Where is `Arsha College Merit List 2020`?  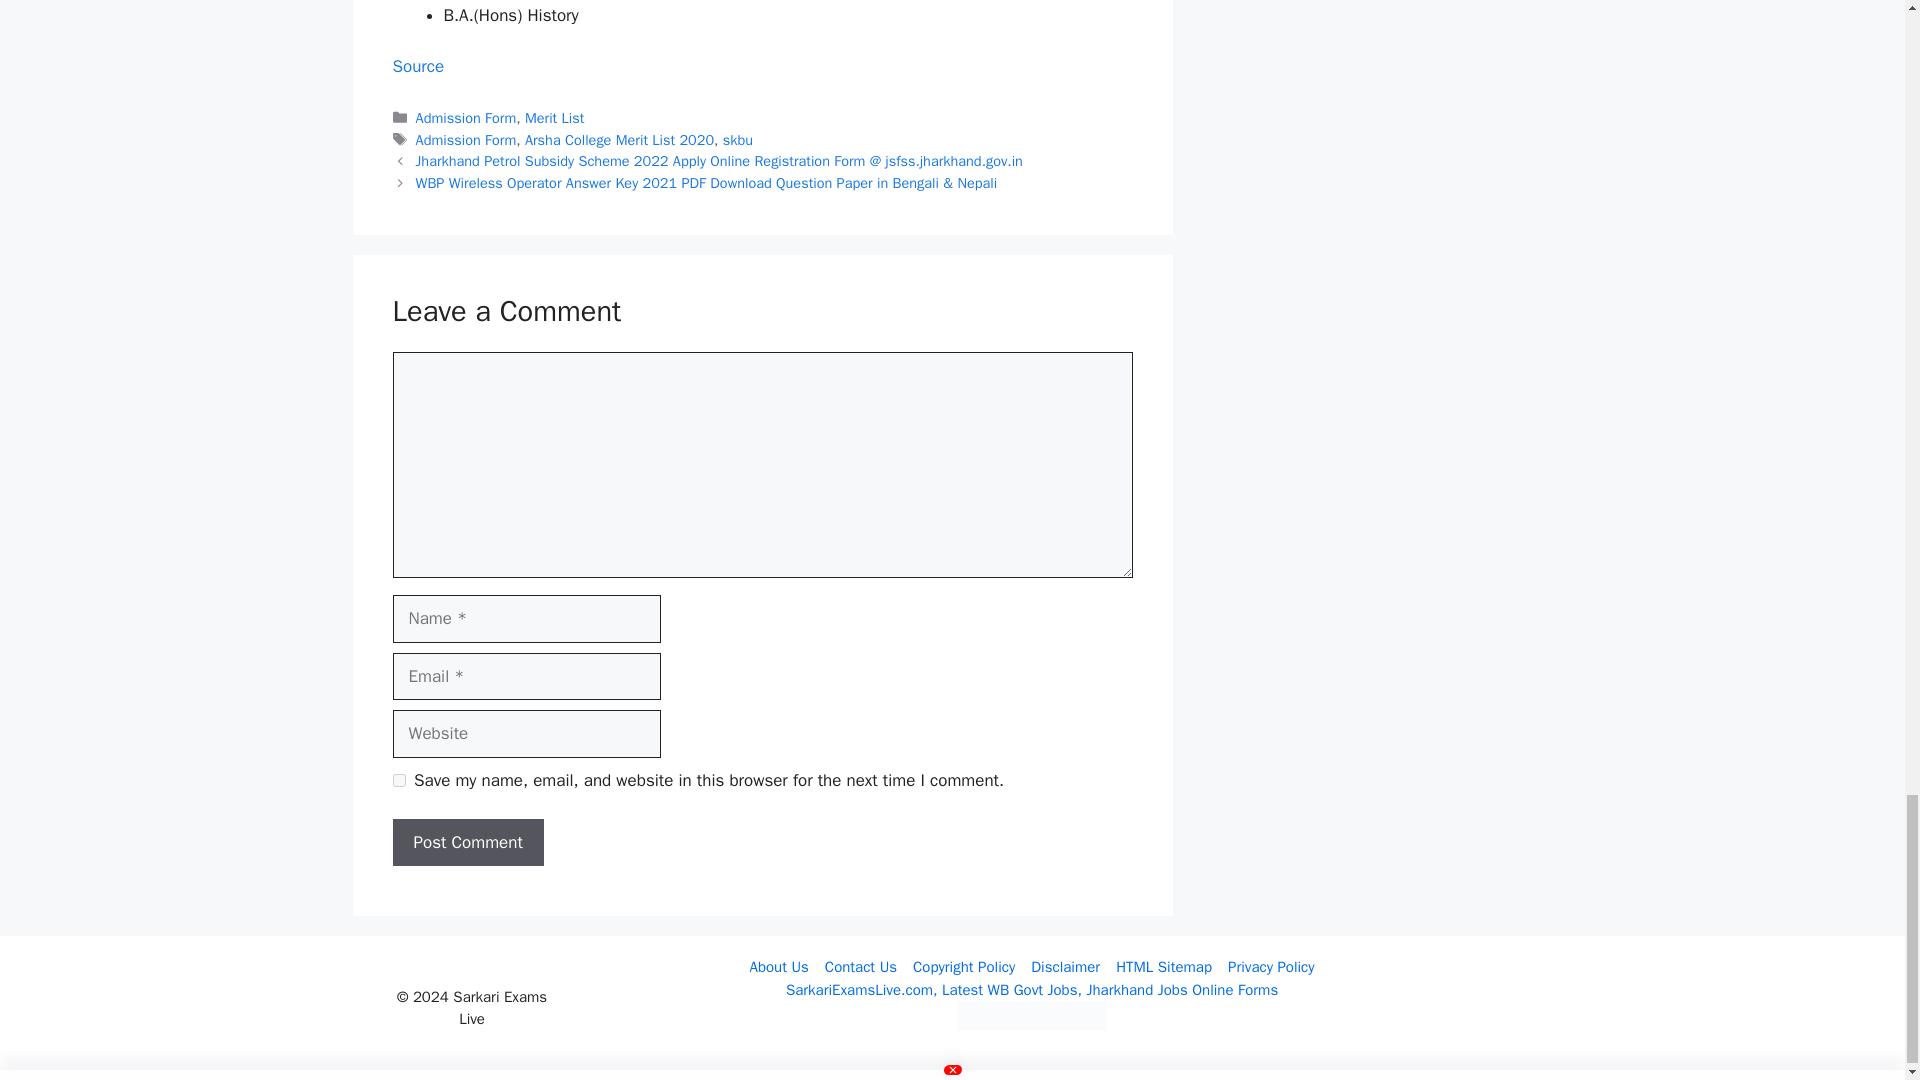 Arsha College Merit List 2020 is located at coordinates (619, 140).